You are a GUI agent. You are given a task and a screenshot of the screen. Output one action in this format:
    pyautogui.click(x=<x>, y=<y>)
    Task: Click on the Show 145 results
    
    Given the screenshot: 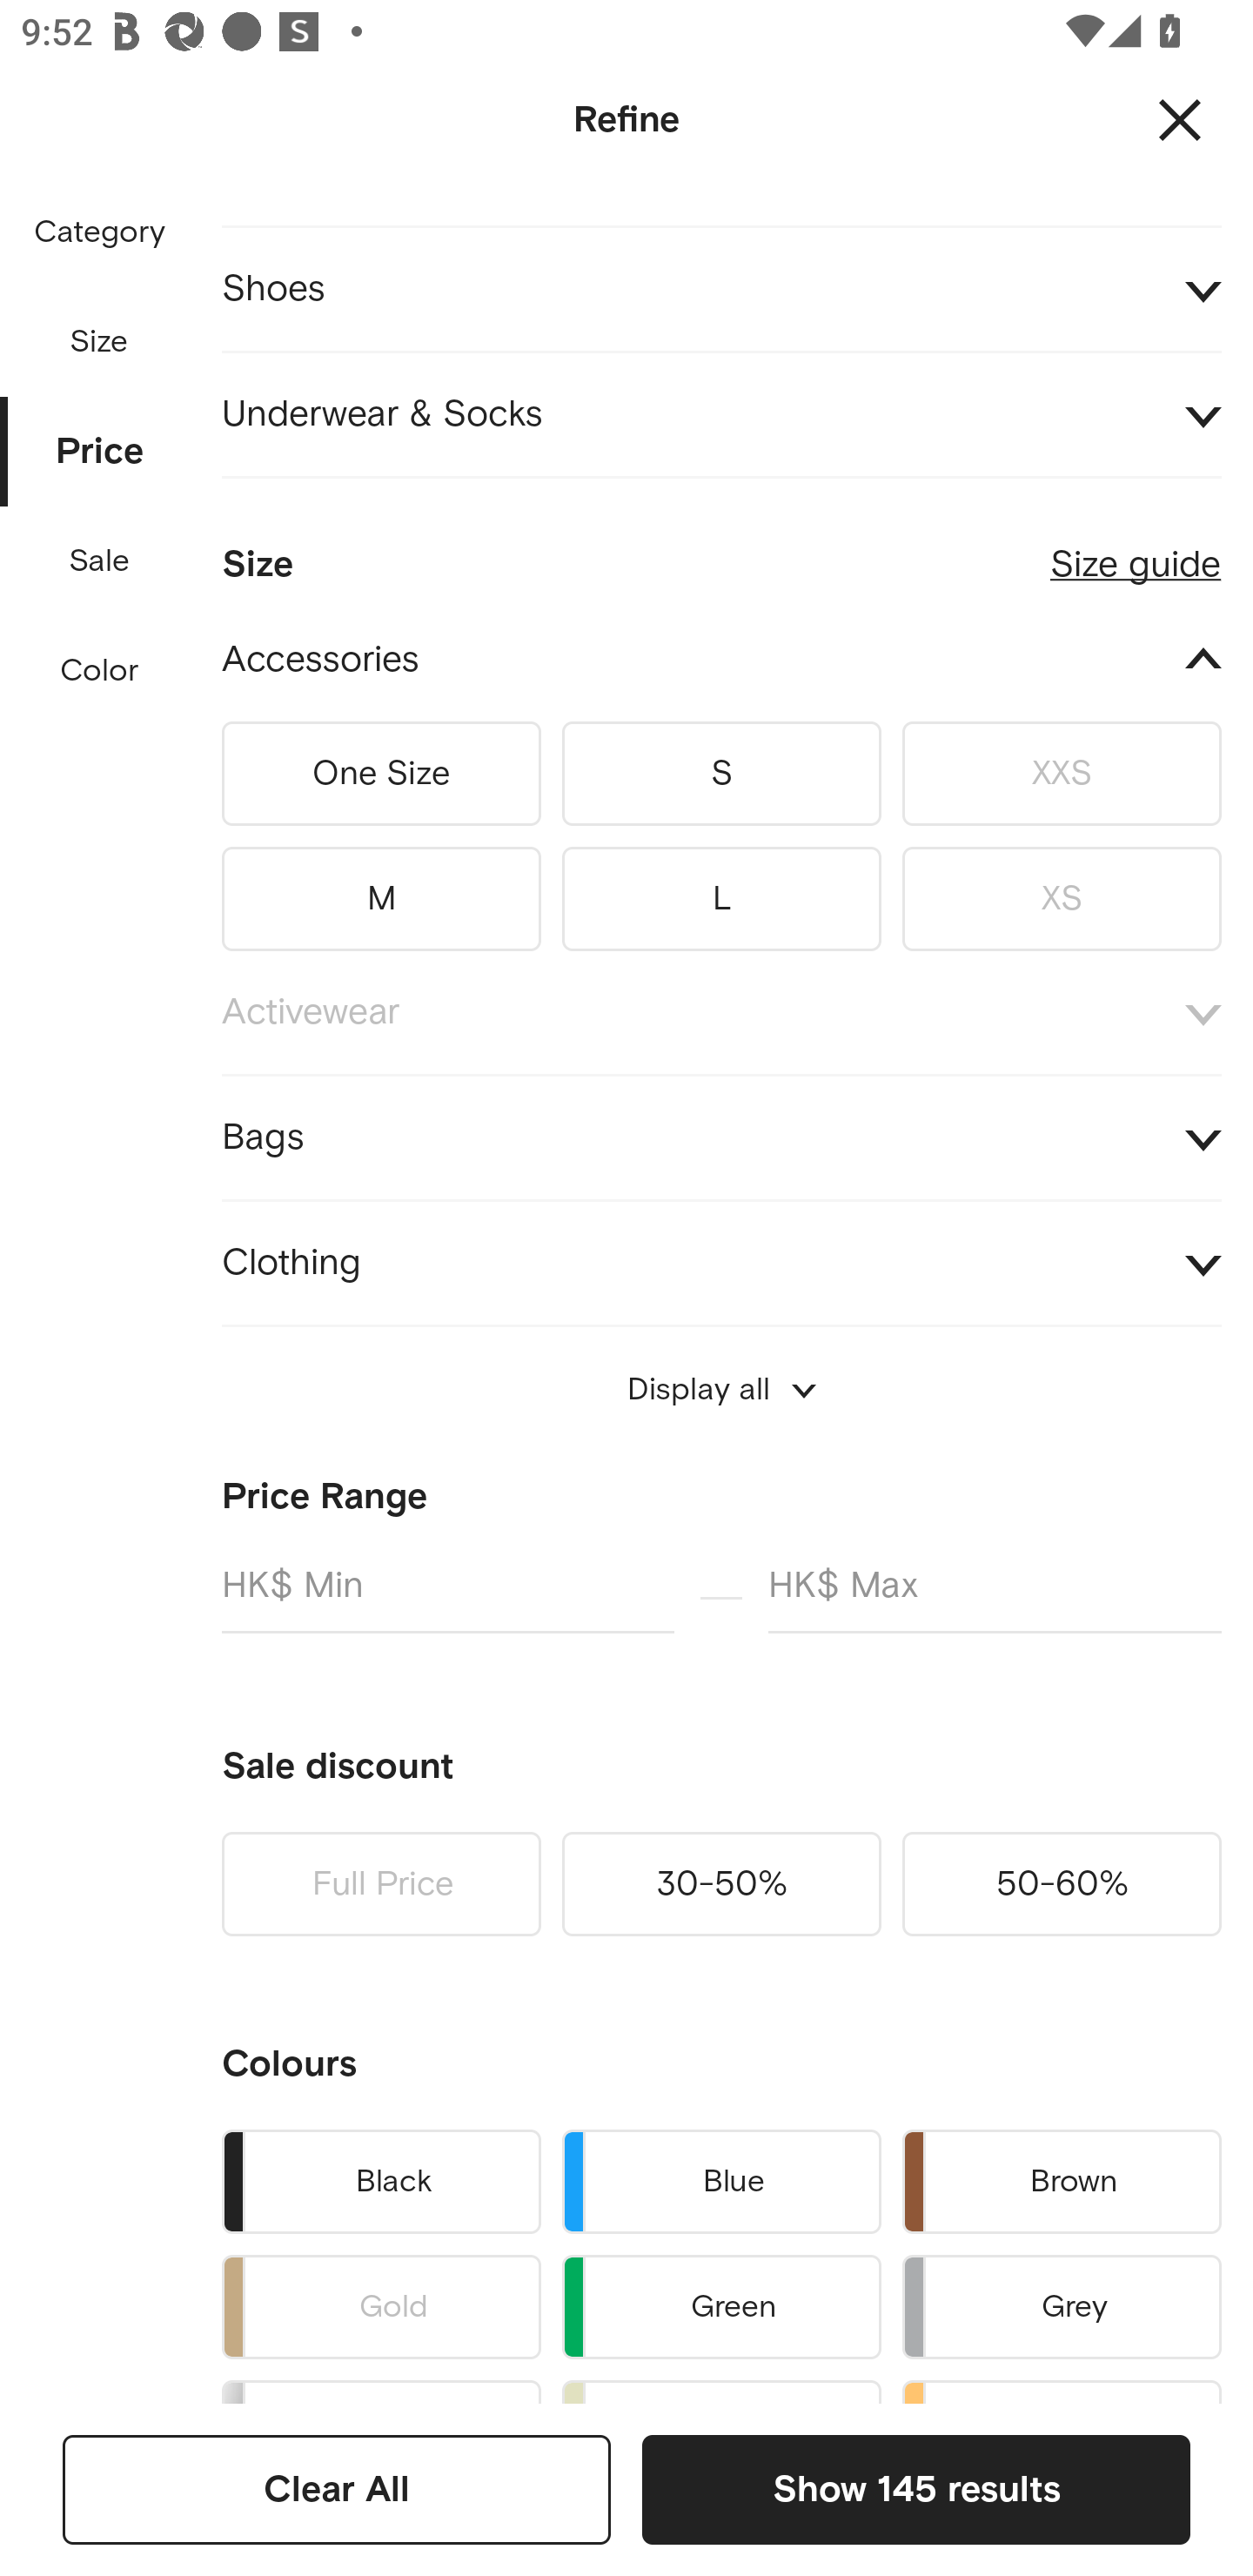 What is the action you would take?
    pyautogui.click(x=915, y=2489)
    